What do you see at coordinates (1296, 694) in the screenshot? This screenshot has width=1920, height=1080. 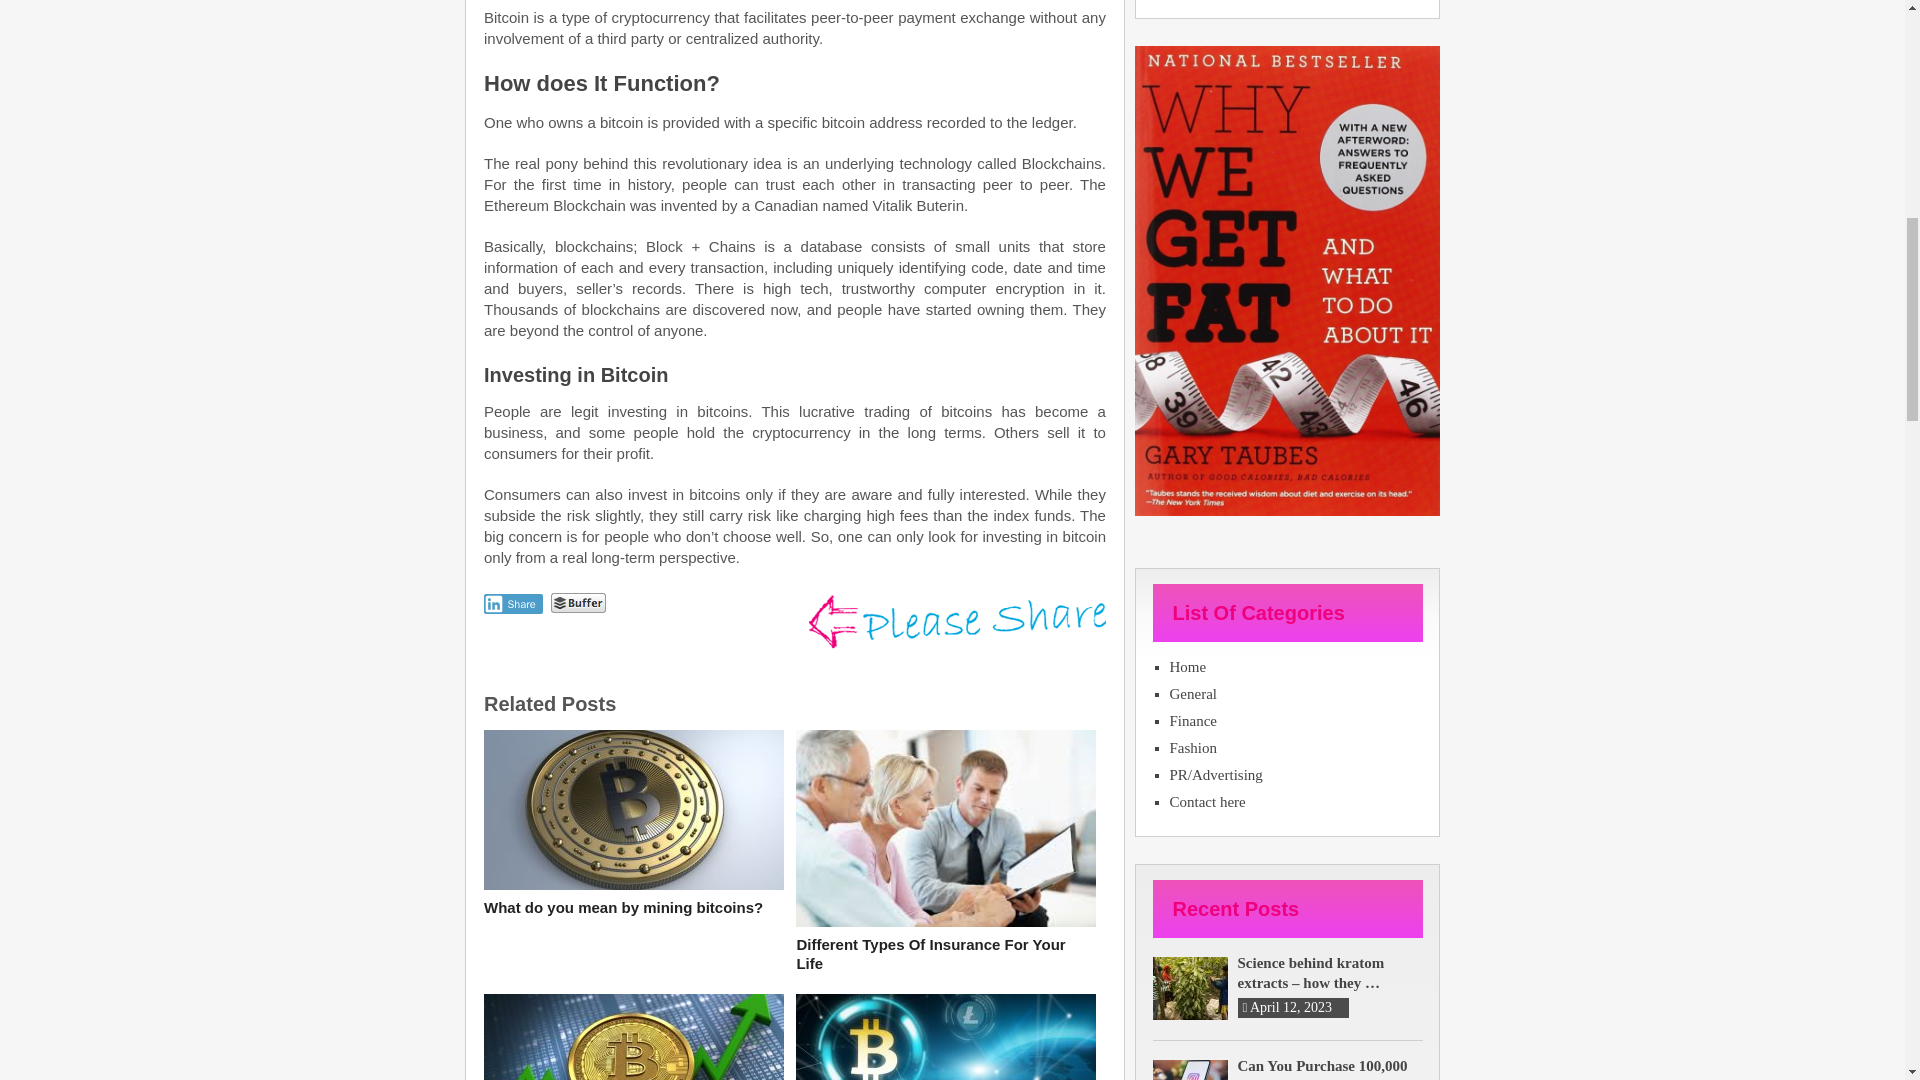 I see `General` at bounding box center [1296, 694].